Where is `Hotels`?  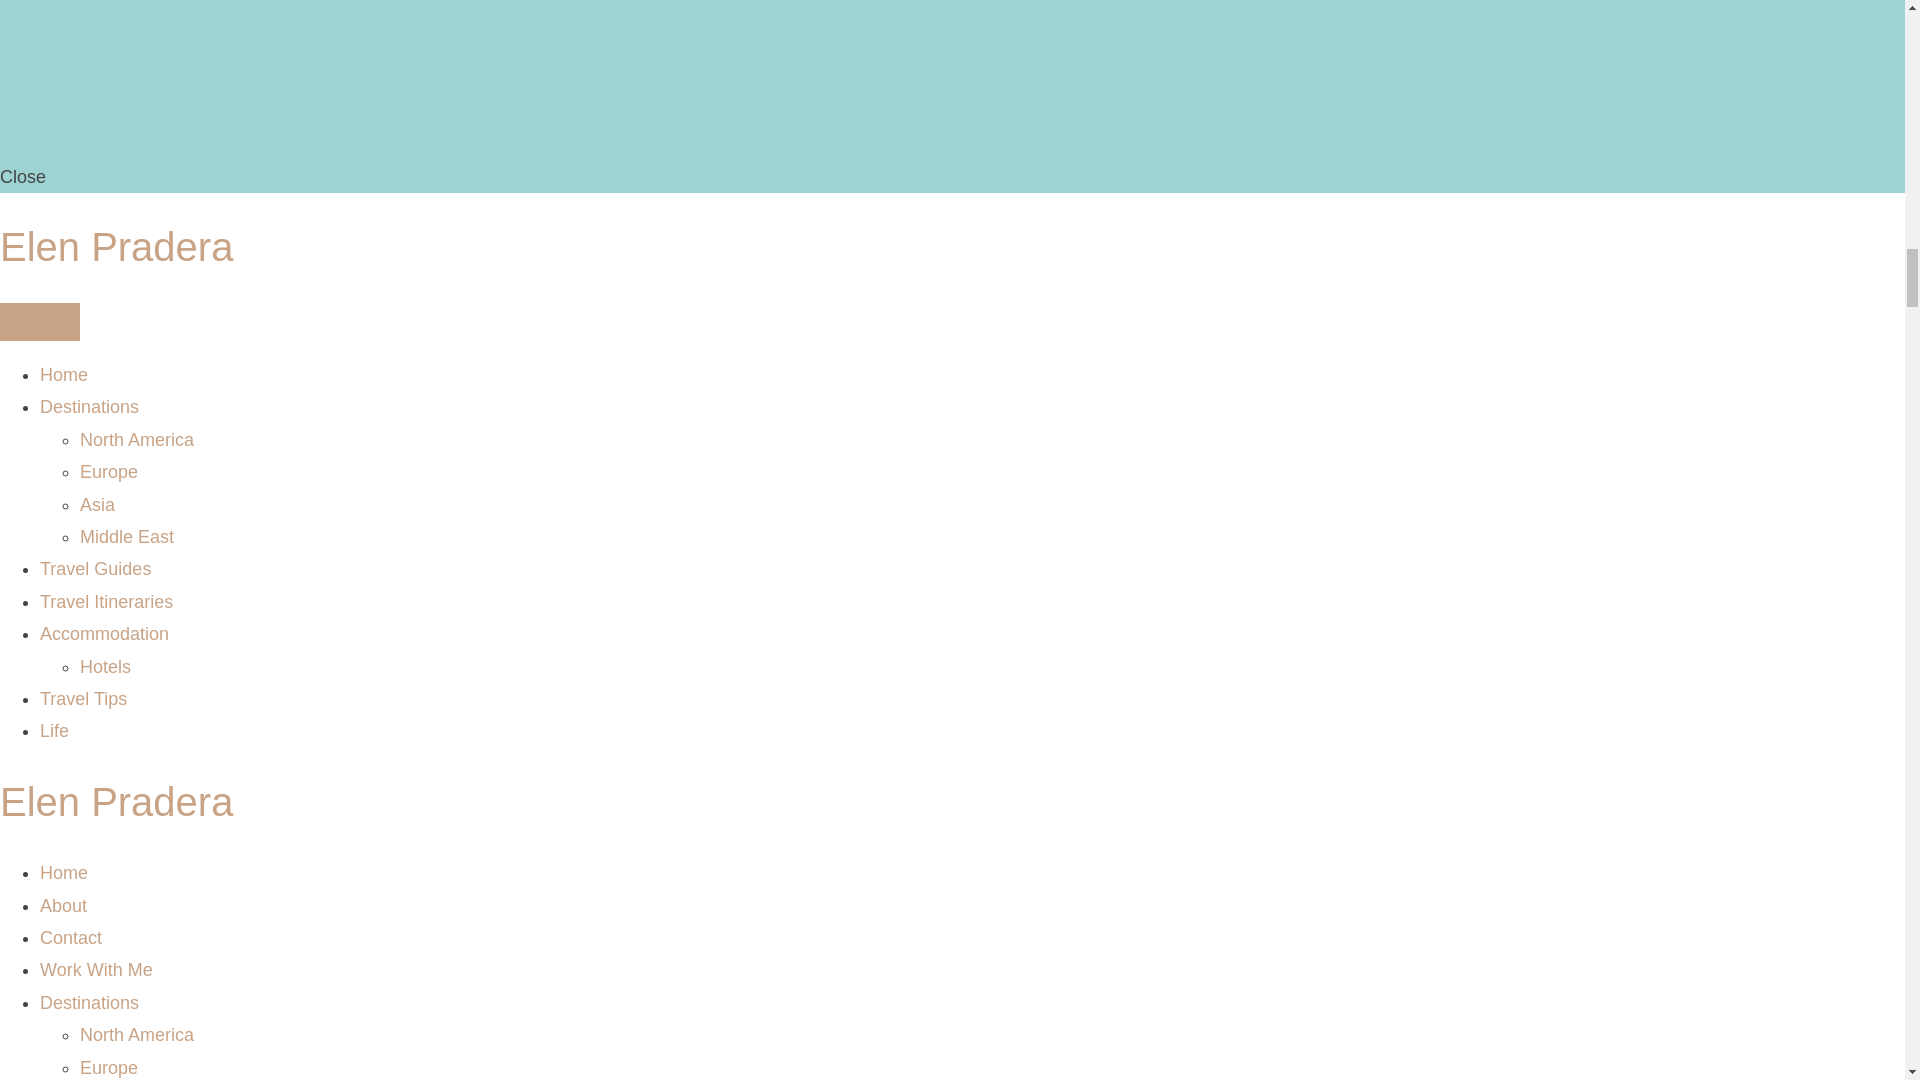 Hotels is located at coordinates (105, 666).